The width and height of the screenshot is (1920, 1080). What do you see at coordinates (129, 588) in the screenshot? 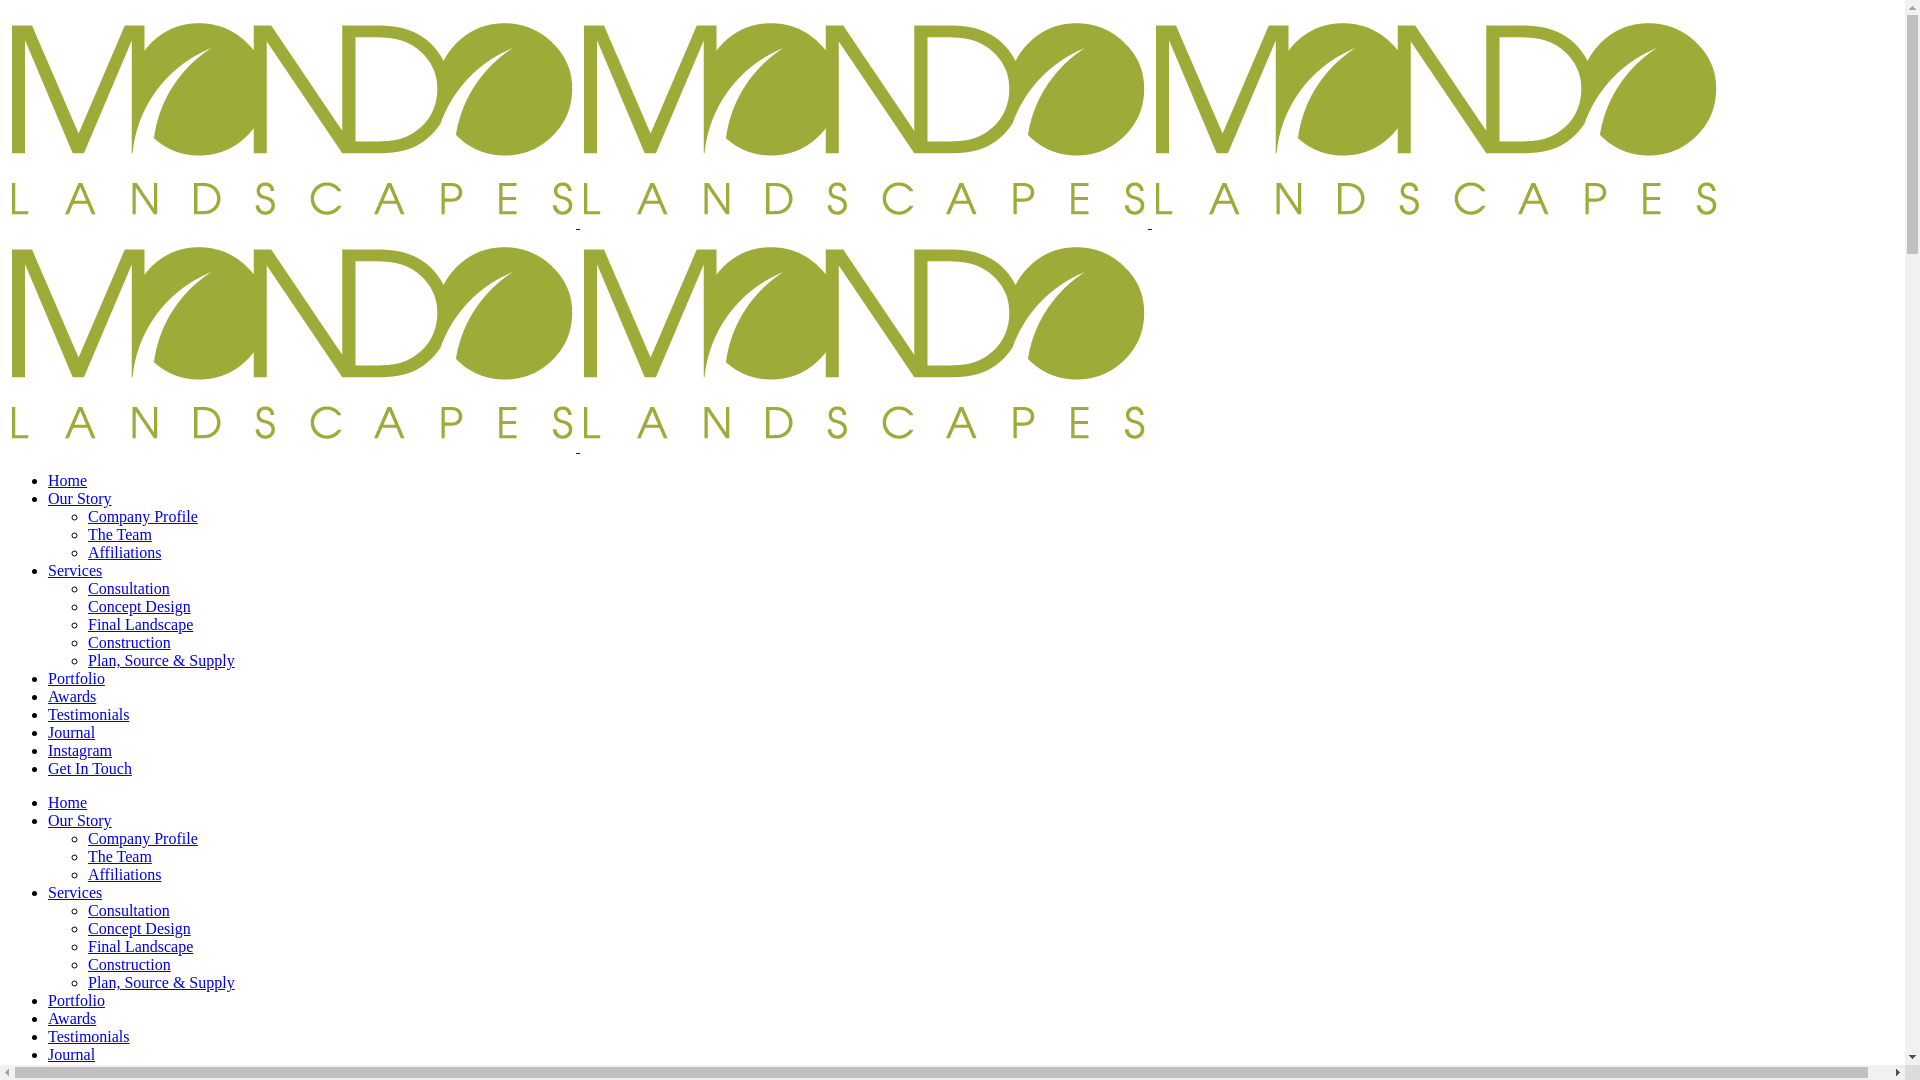
I see `Consultation` at bounding box center [129, 588].